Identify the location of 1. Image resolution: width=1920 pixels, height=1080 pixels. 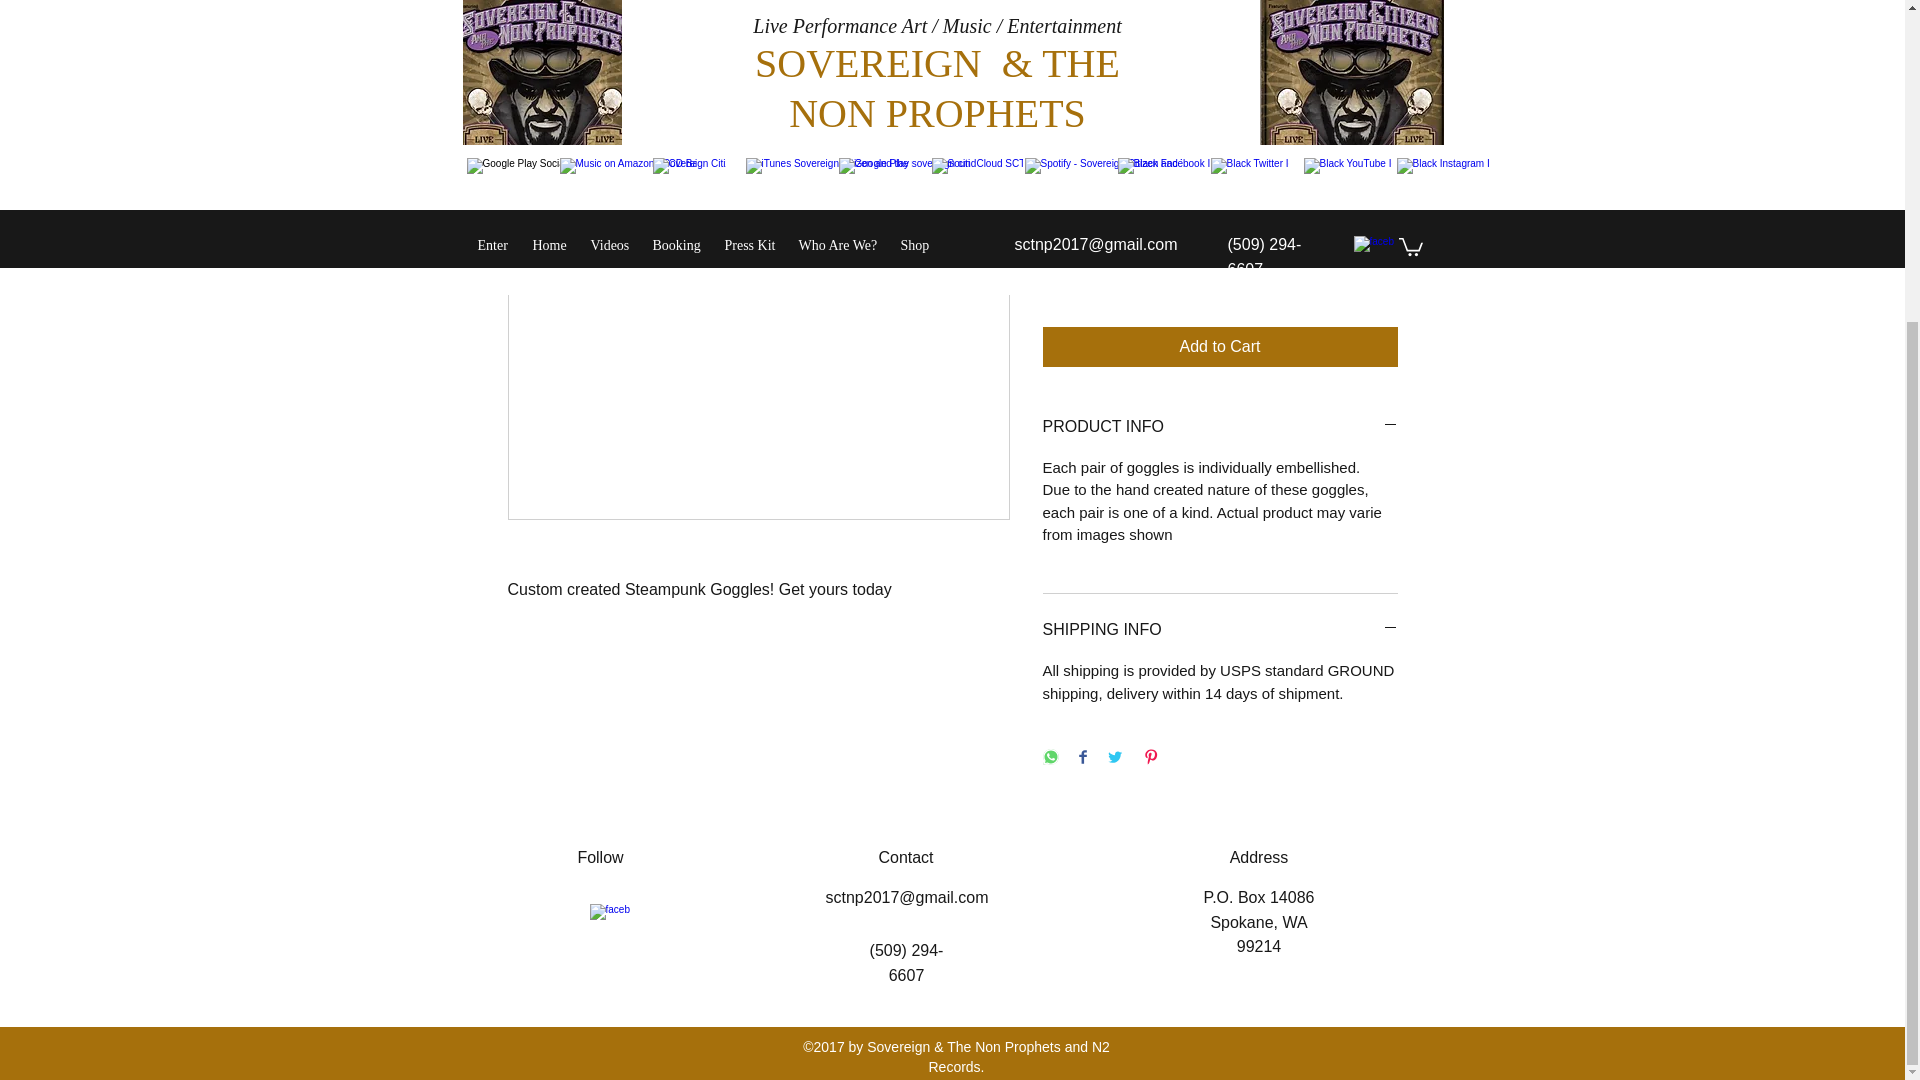
(1085, 272).